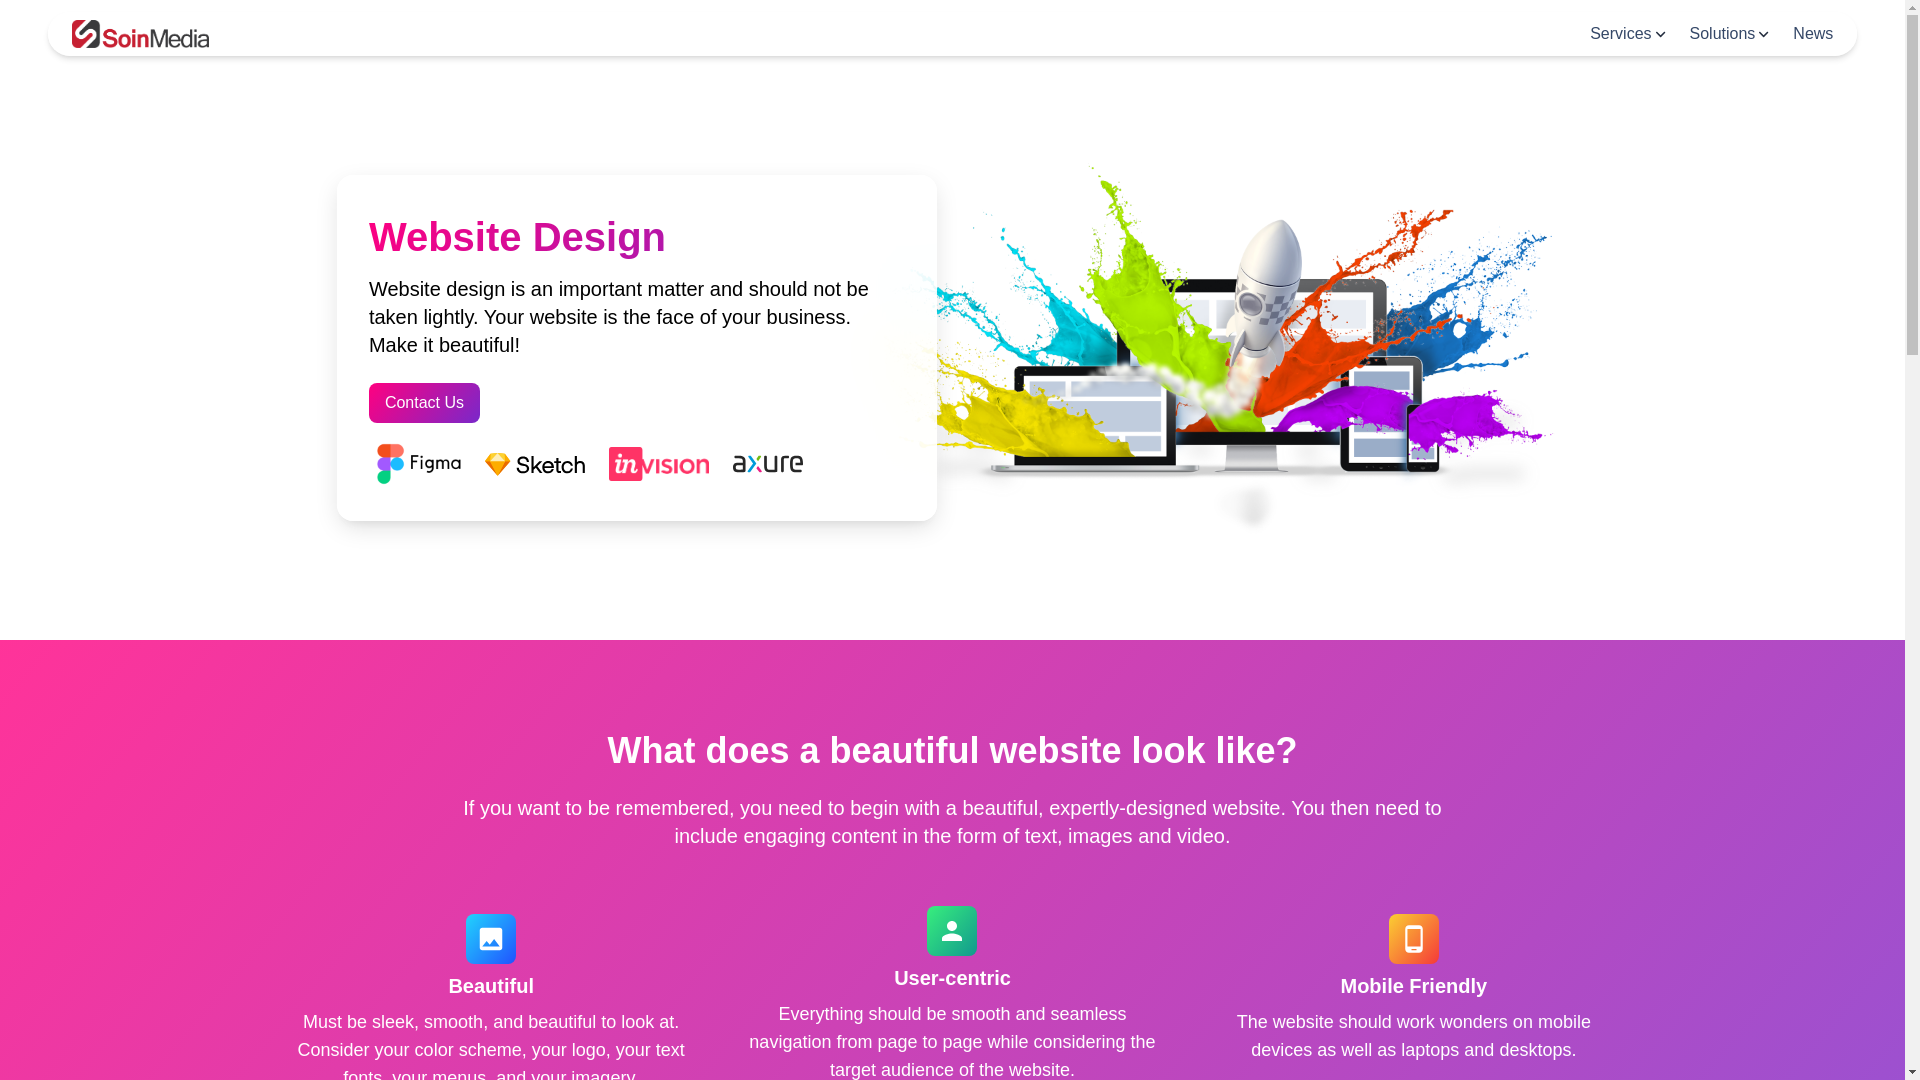 Image resolution: width=1920 pixels, height=1080 pixels. I want to click on News, so click(1813, 34).